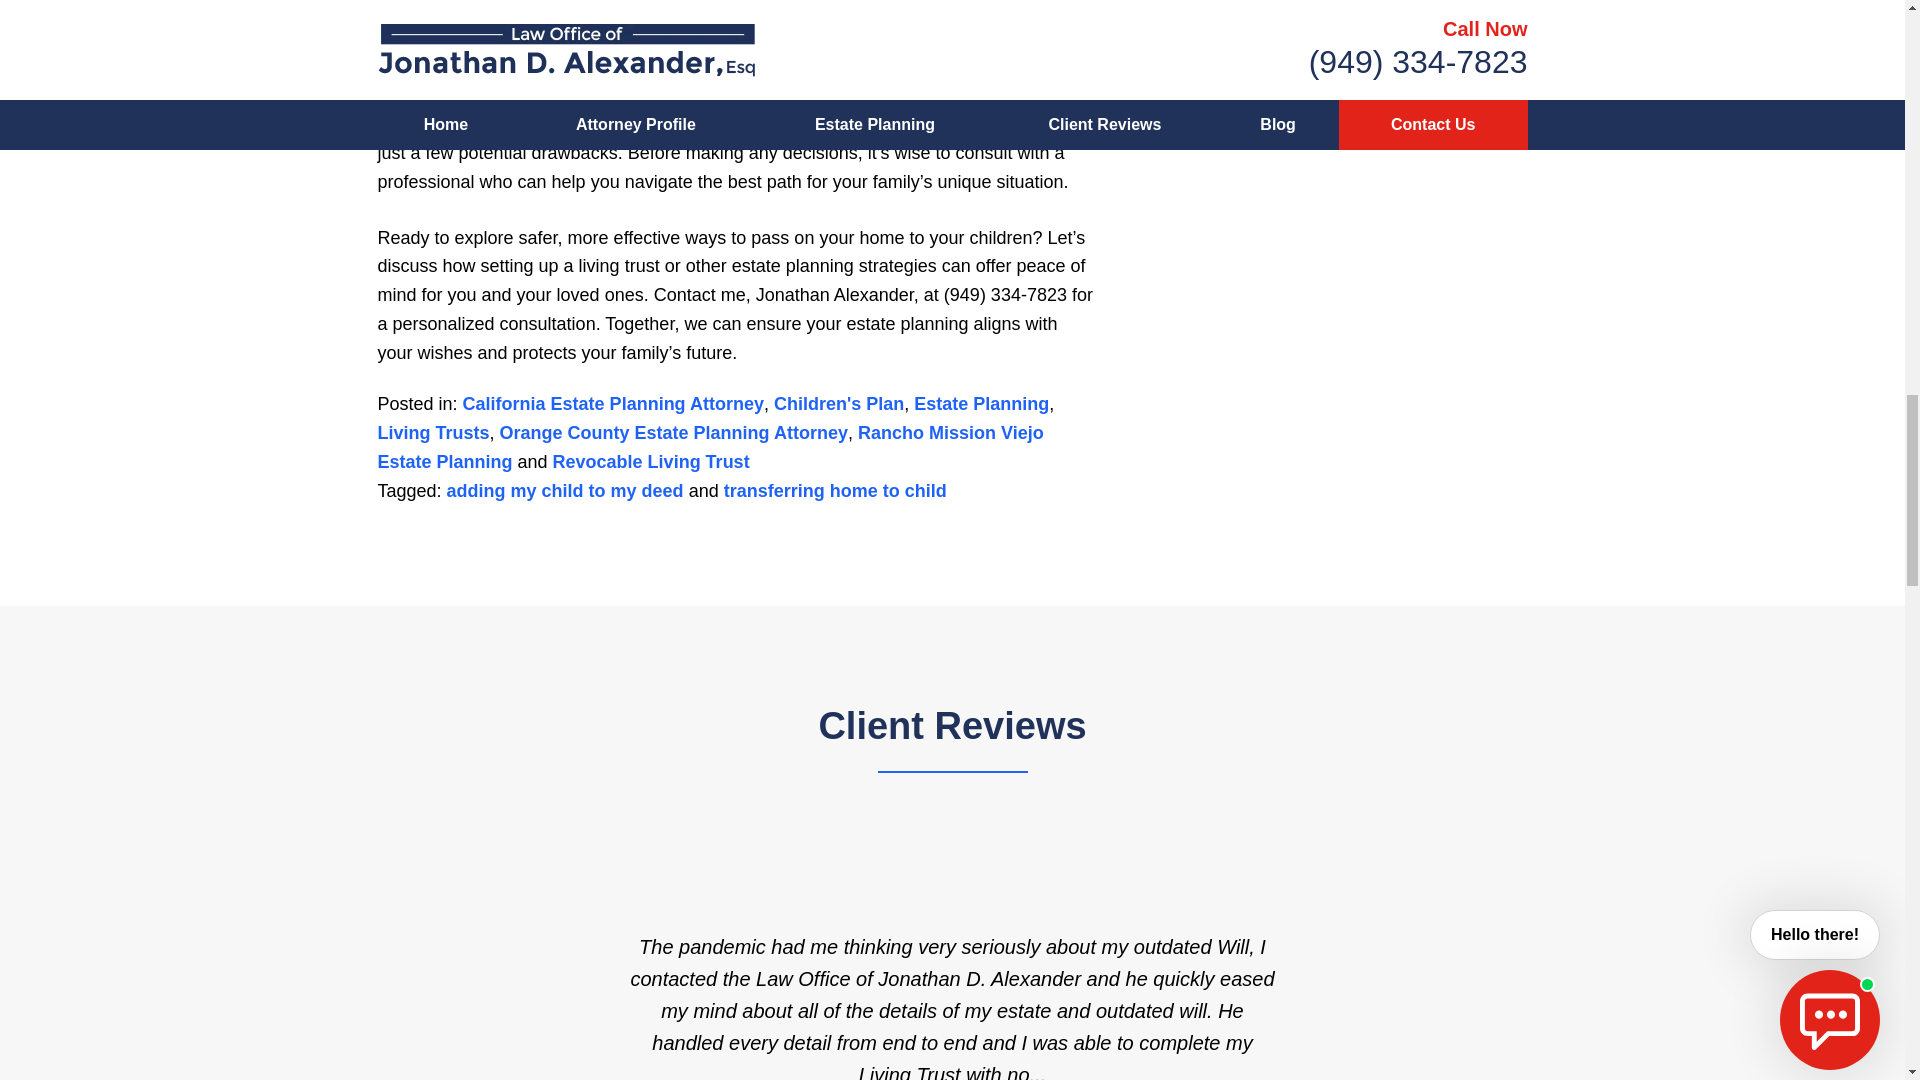  What do you see at coordinates (711, 447) in the screenshot?
I see `Rancho Mission Viejo Estate Planning` at bounding box center [711, 447].